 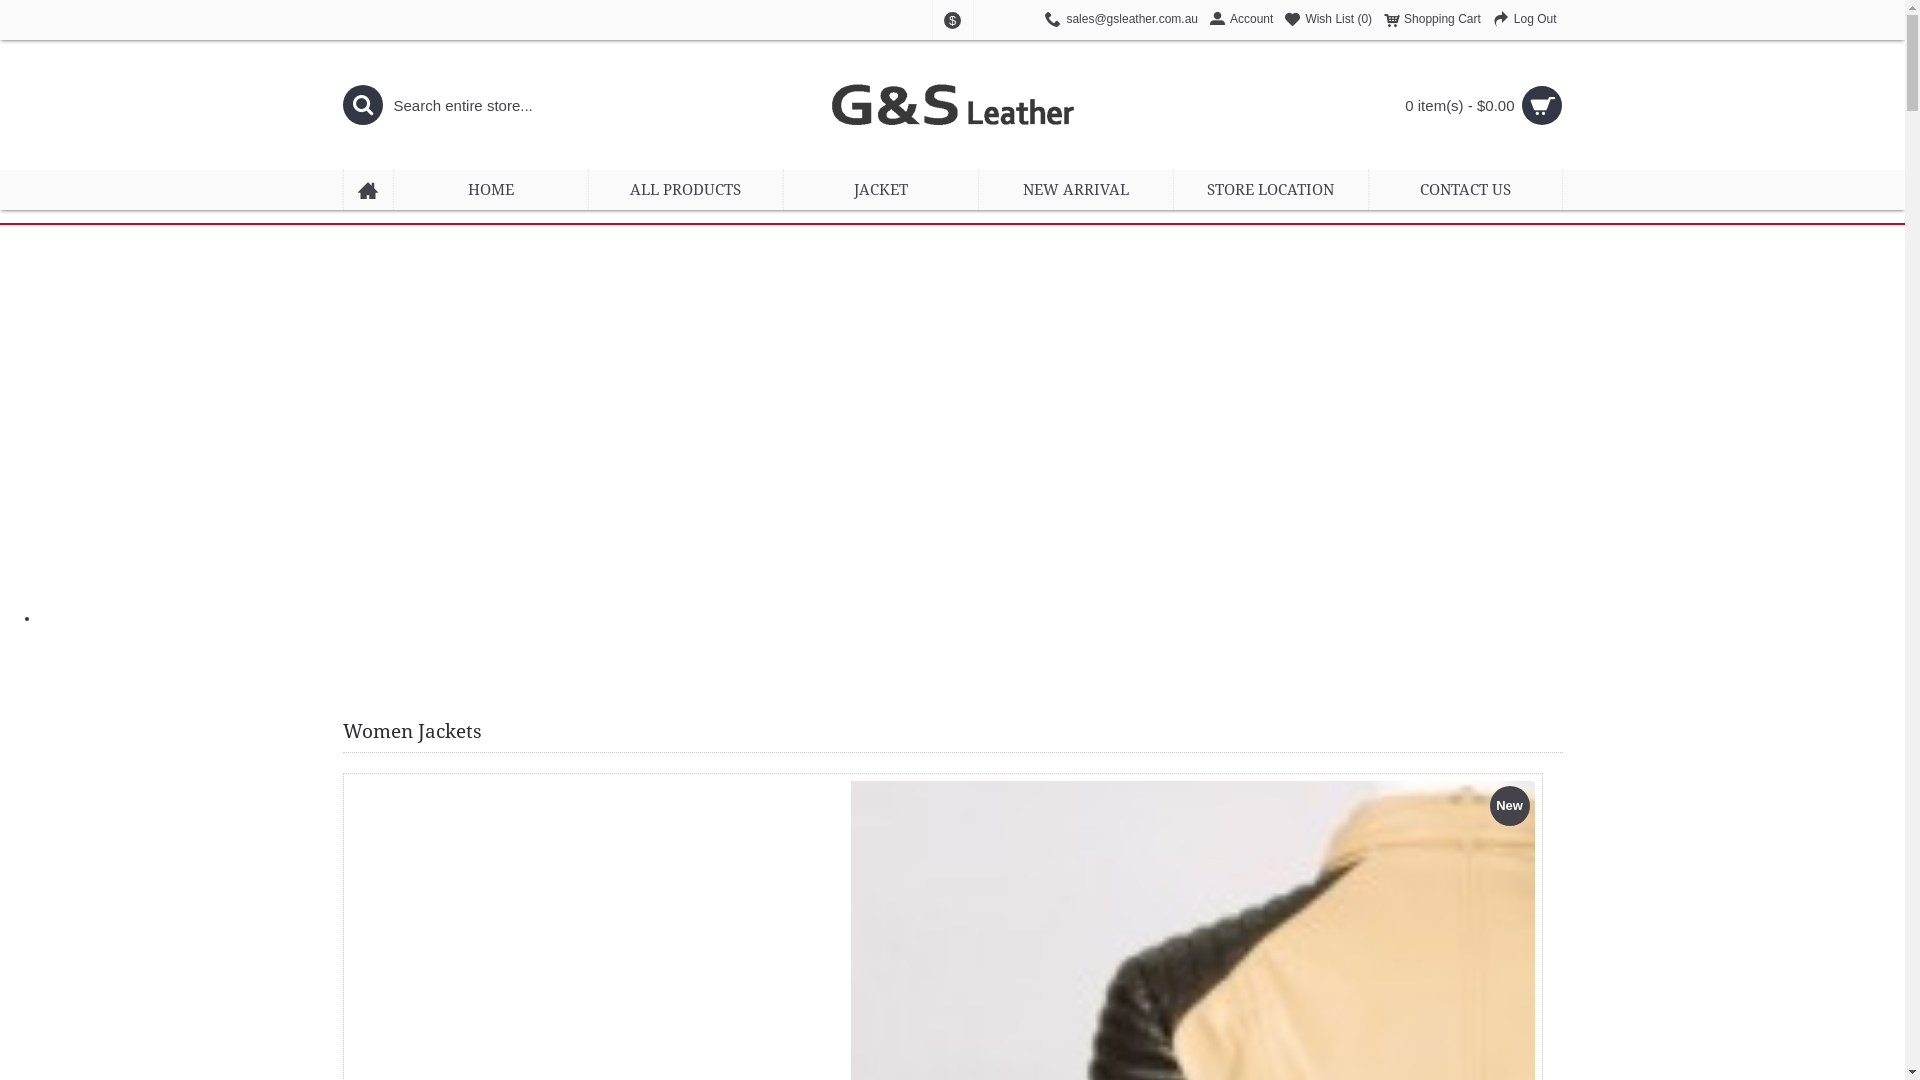 What do you see at coordinates (881, 190) in the screenshot?
I see `JACKET` at bounding box center [881, 190].